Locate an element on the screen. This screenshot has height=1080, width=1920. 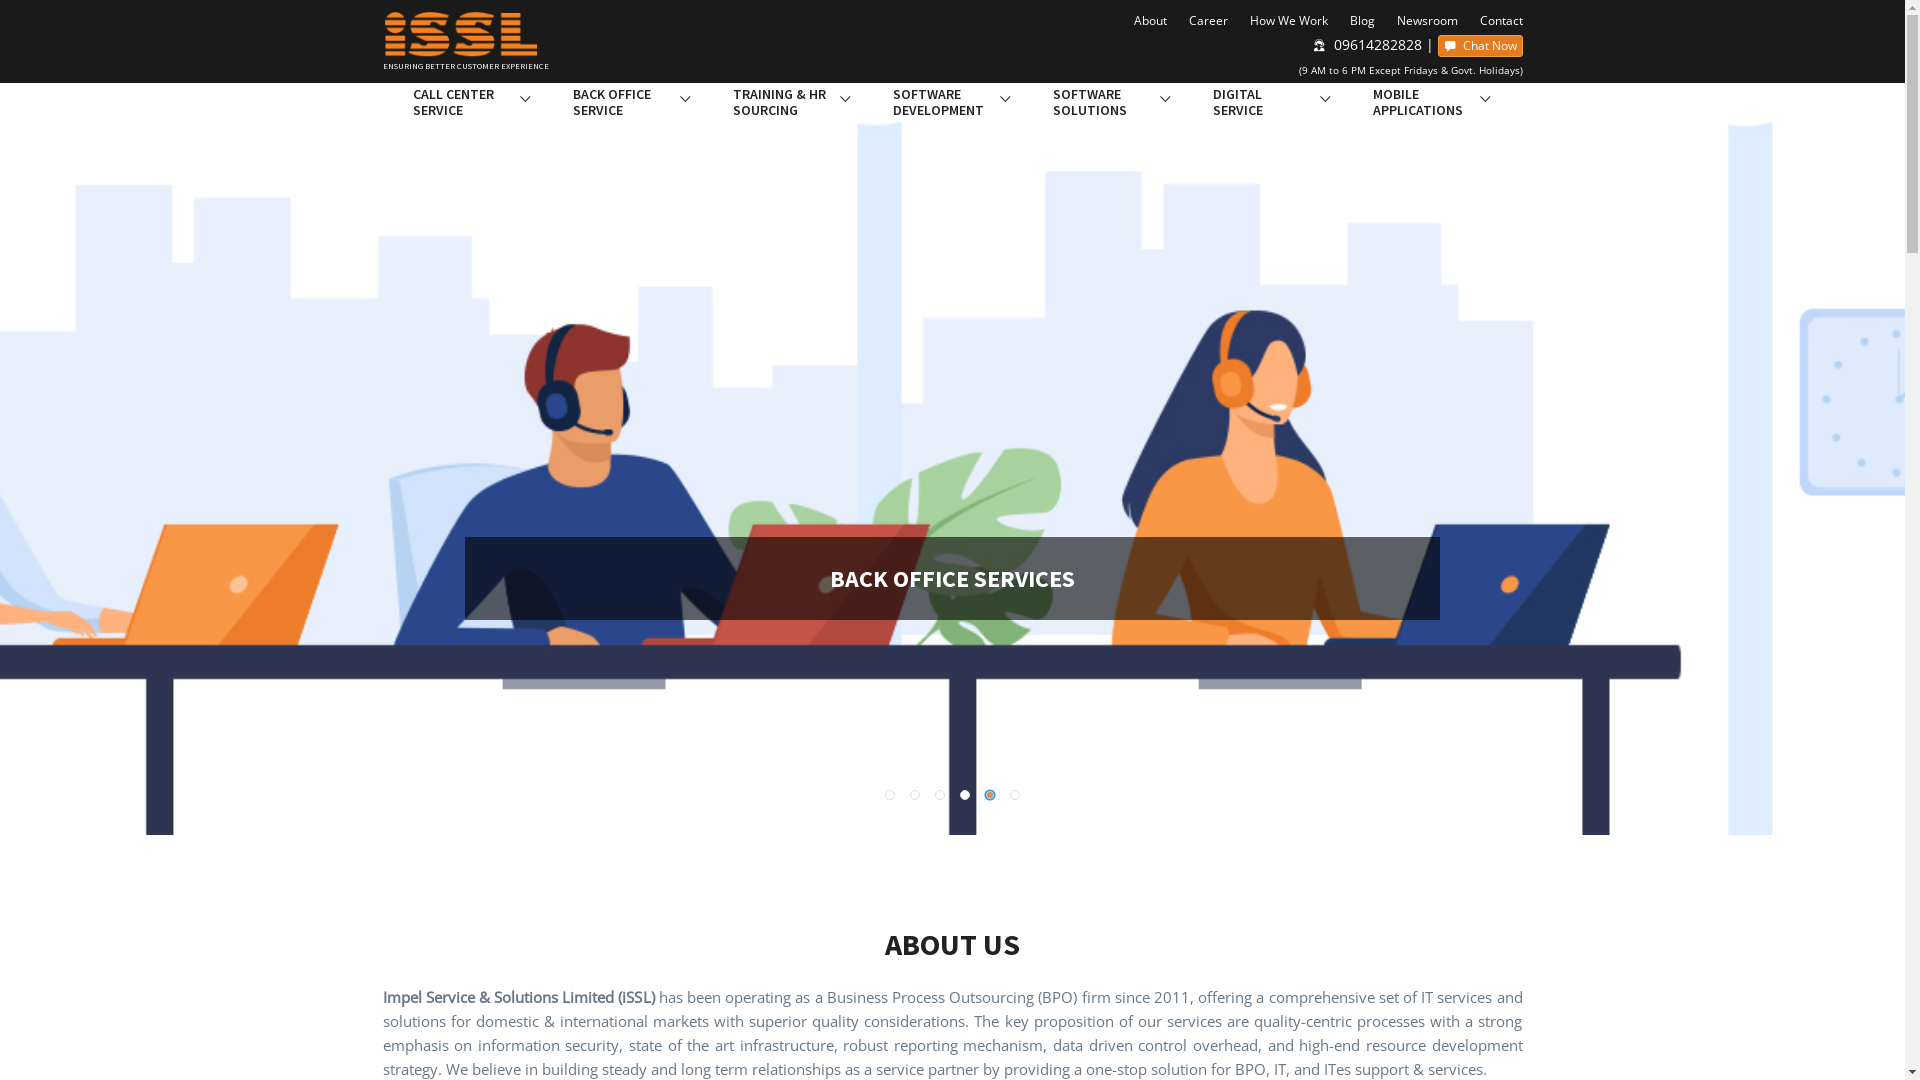
How We Work is located at coordinates (1285, 21).